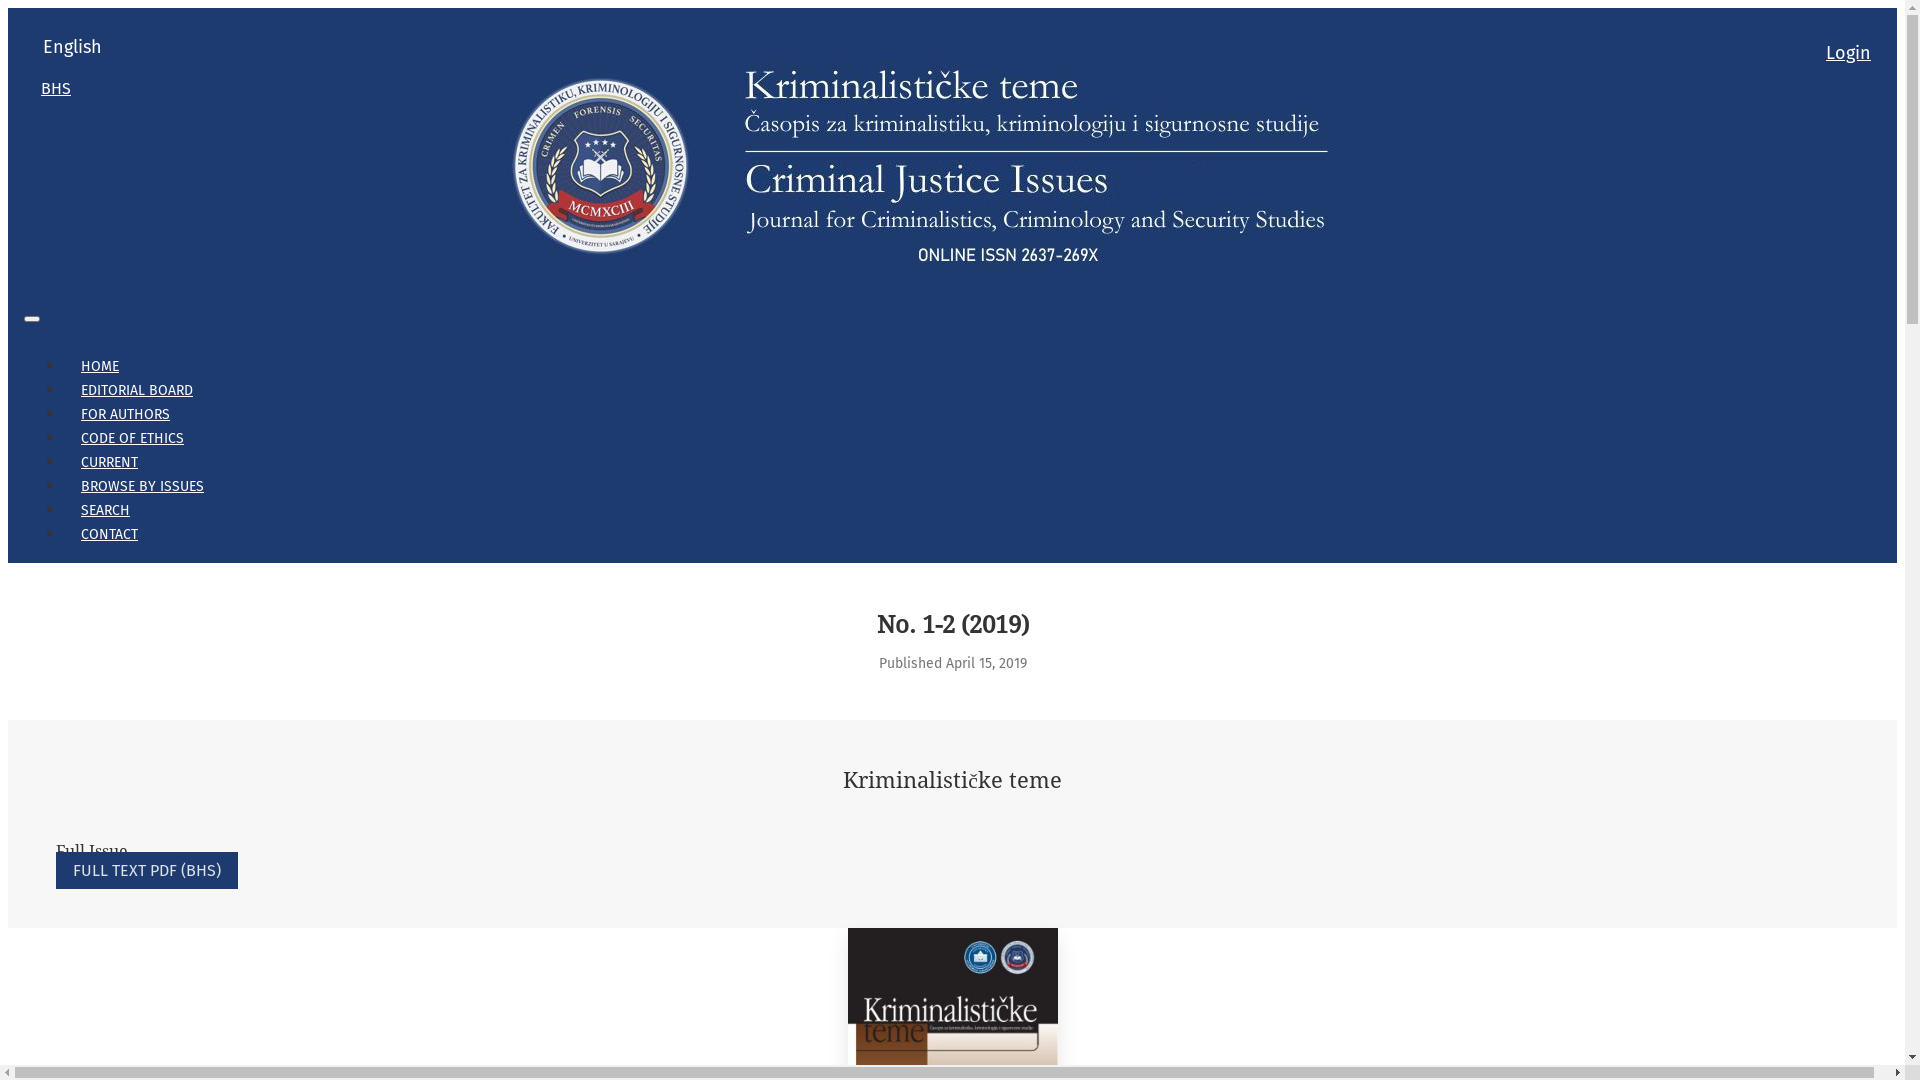 The width and height of the screenshot is (1920, 1080). I want to click on EDITORIAL BOARD, so click(137, 390).